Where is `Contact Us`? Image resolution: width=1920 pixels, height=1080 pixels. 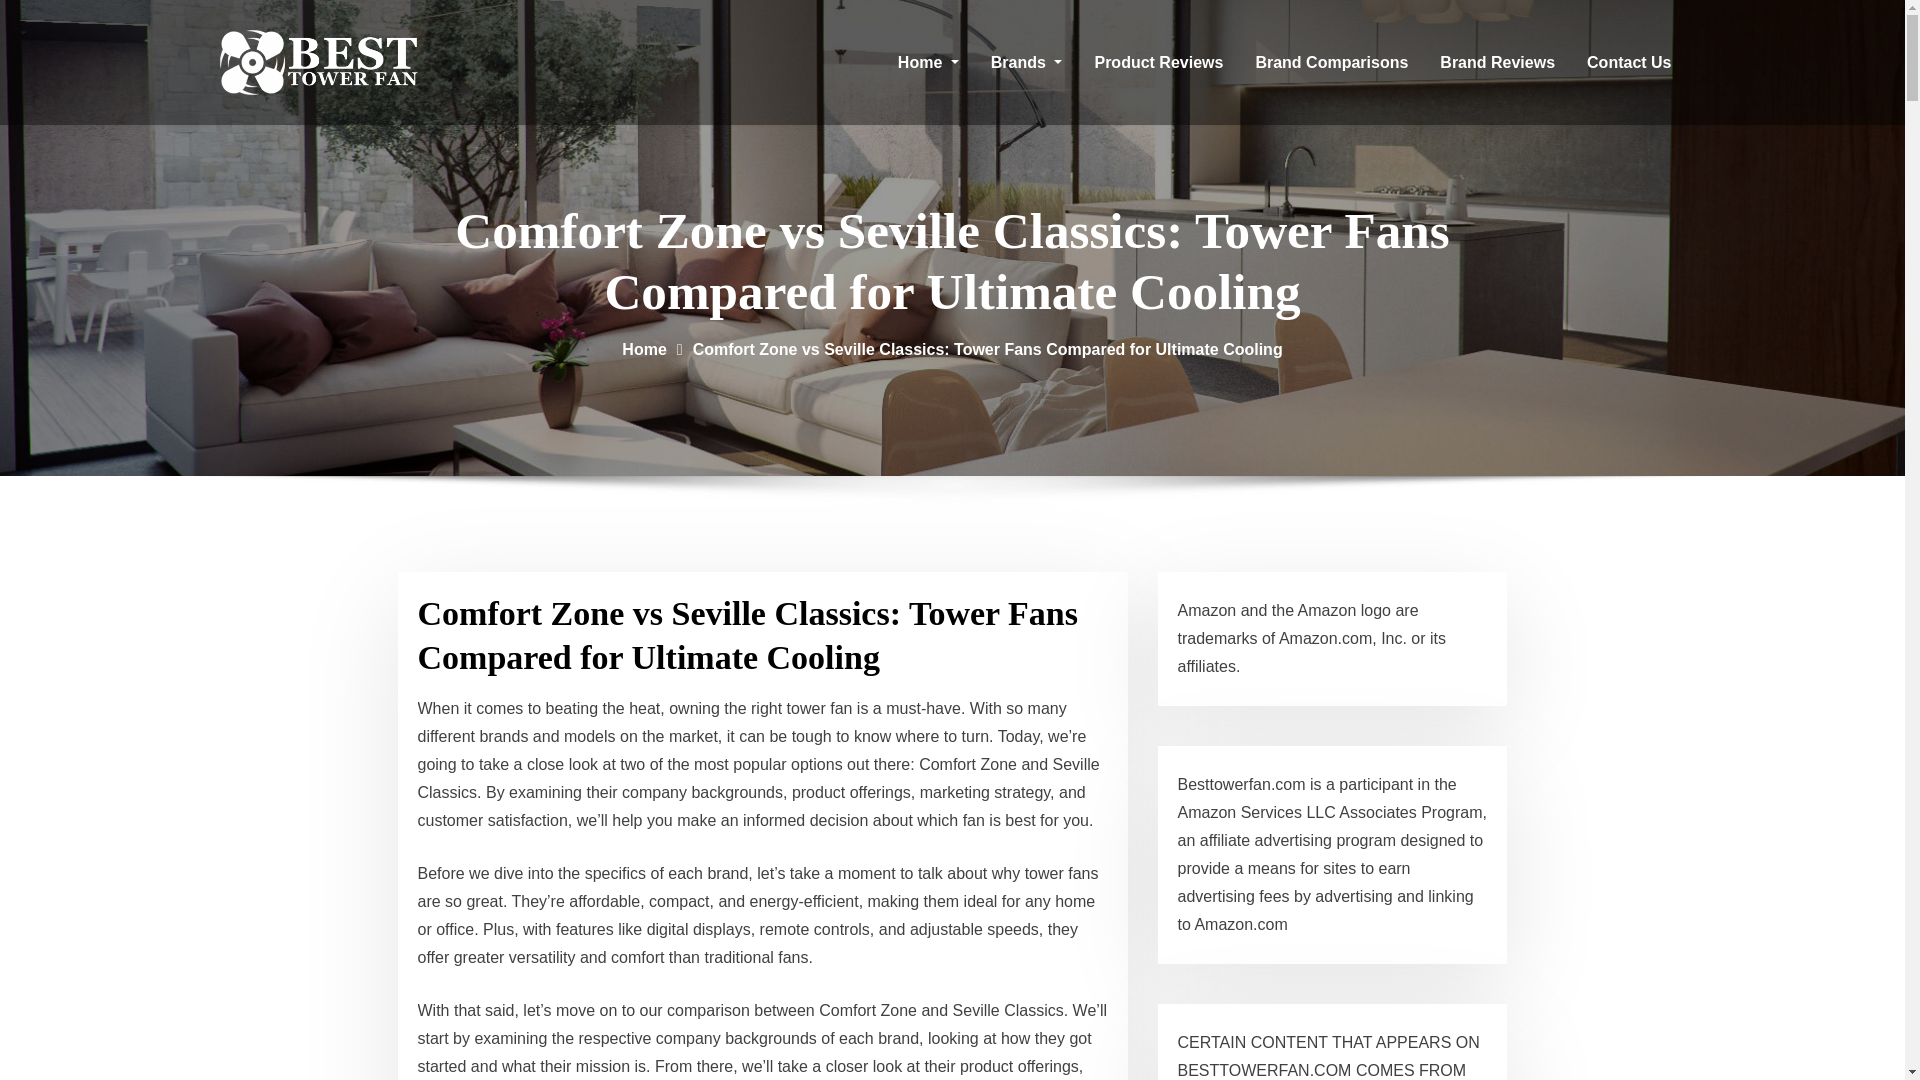 Contact Us is located at coordinates (1628, 62).